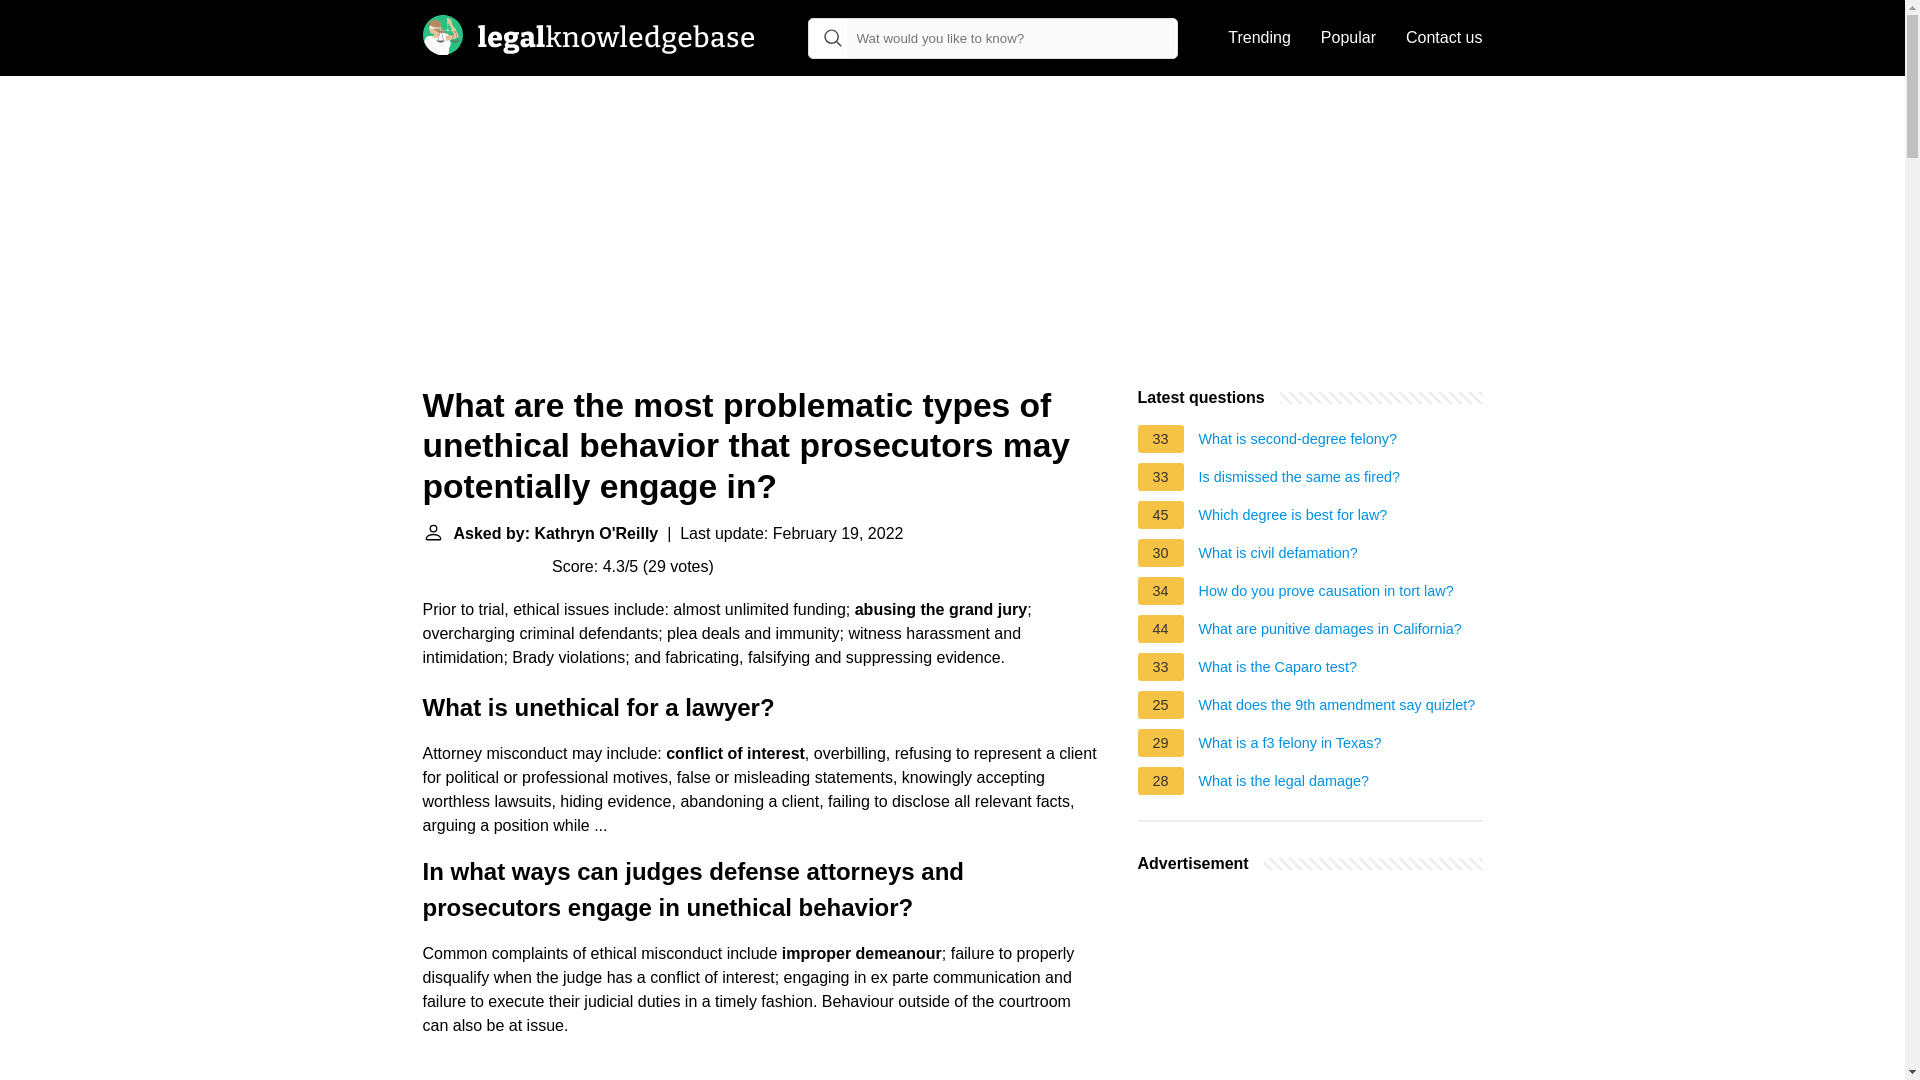  What do you see at coordinates (1283, 784) in the screenshot?
I see `What is the legal damage?` at bounding box center [1283, 784].